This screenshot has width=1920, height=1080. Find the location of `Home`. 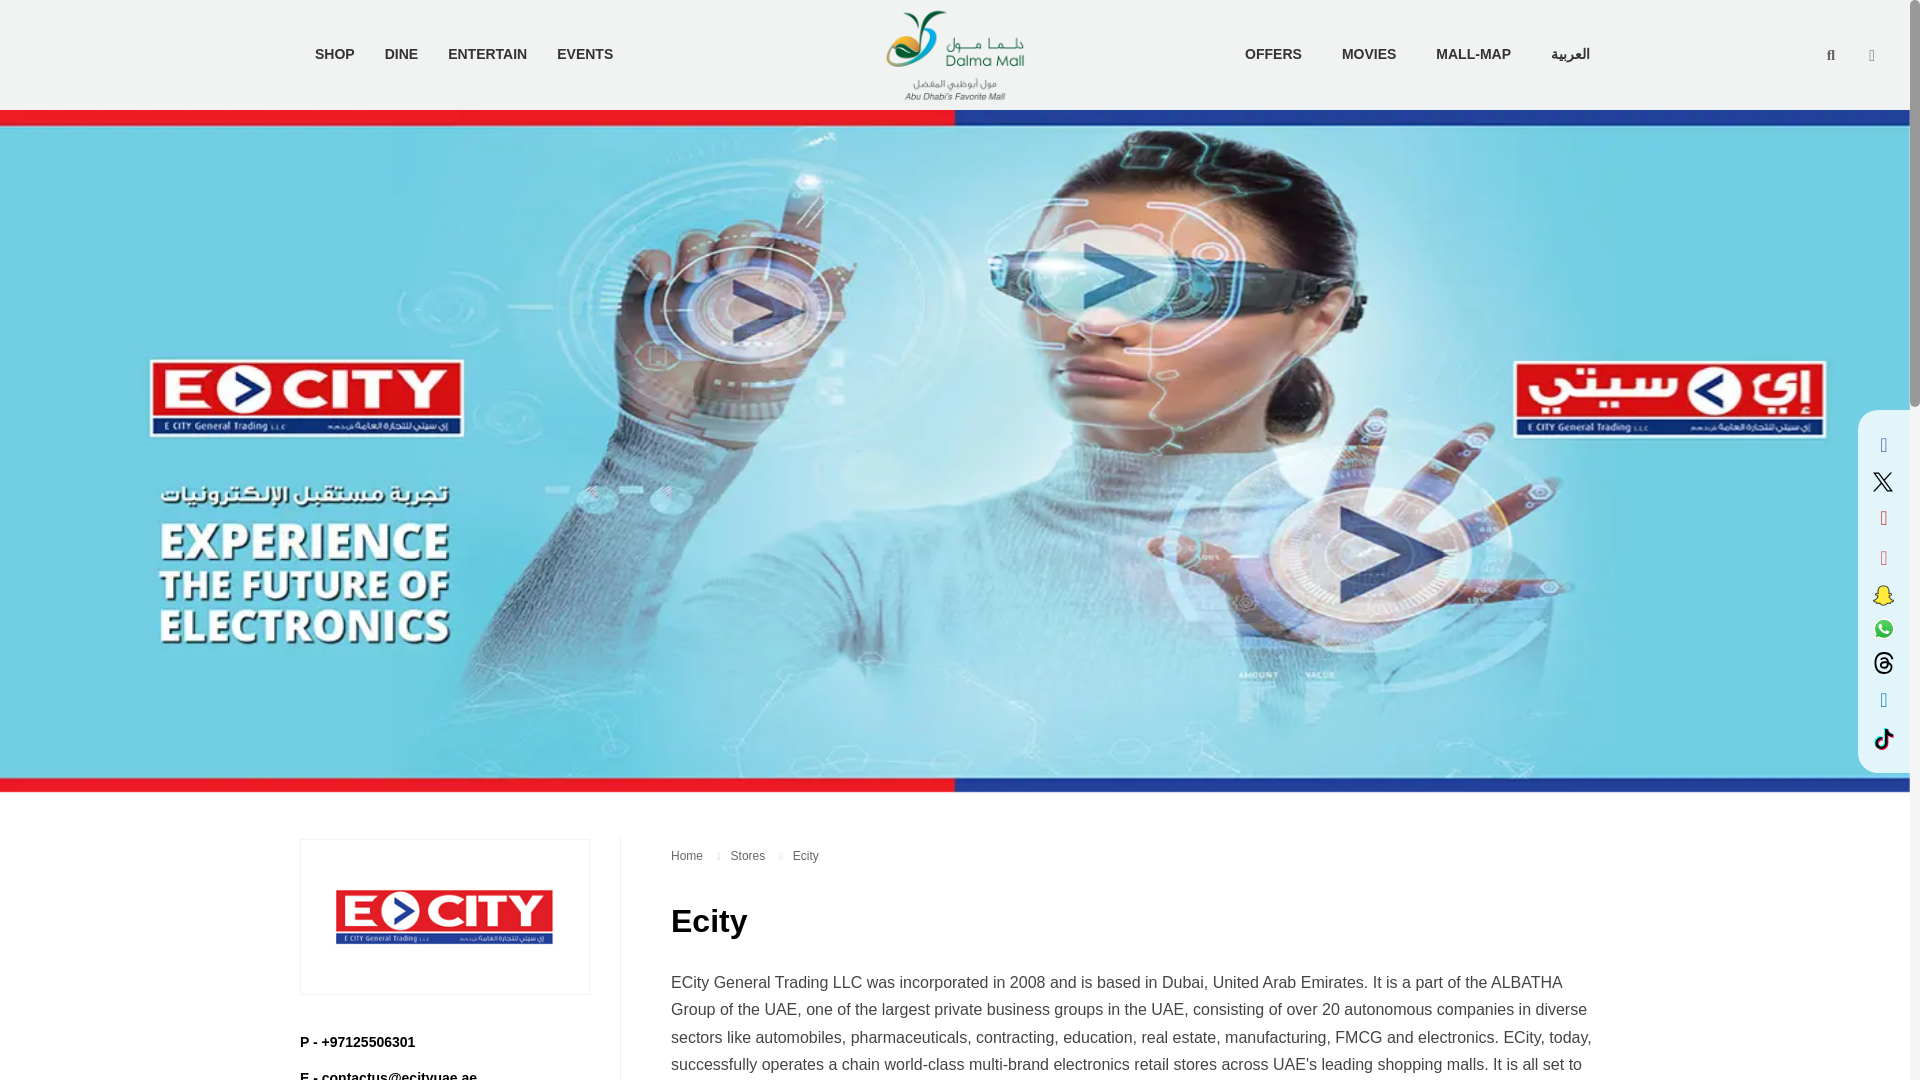

Home is located at coordinates (686, 855).